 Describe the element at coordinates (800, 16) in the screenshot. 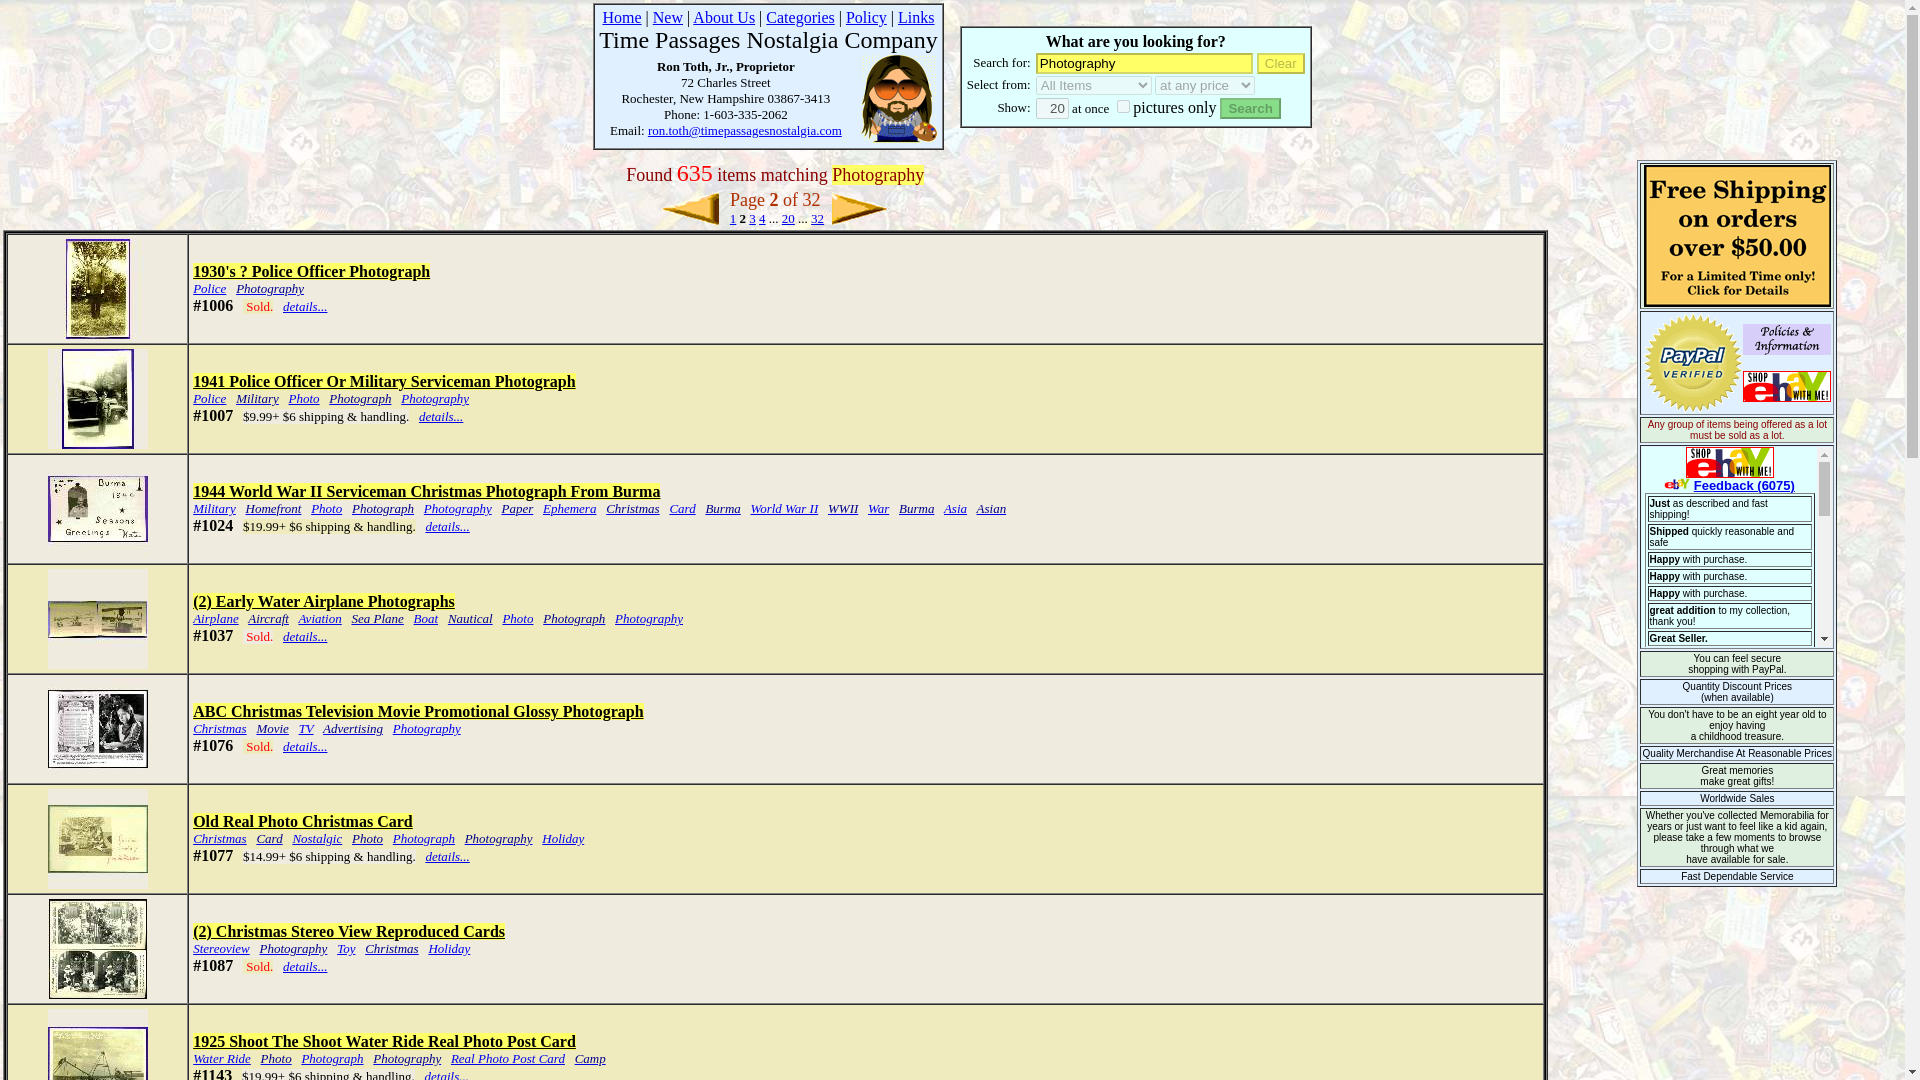

I see `Categories` at that location.